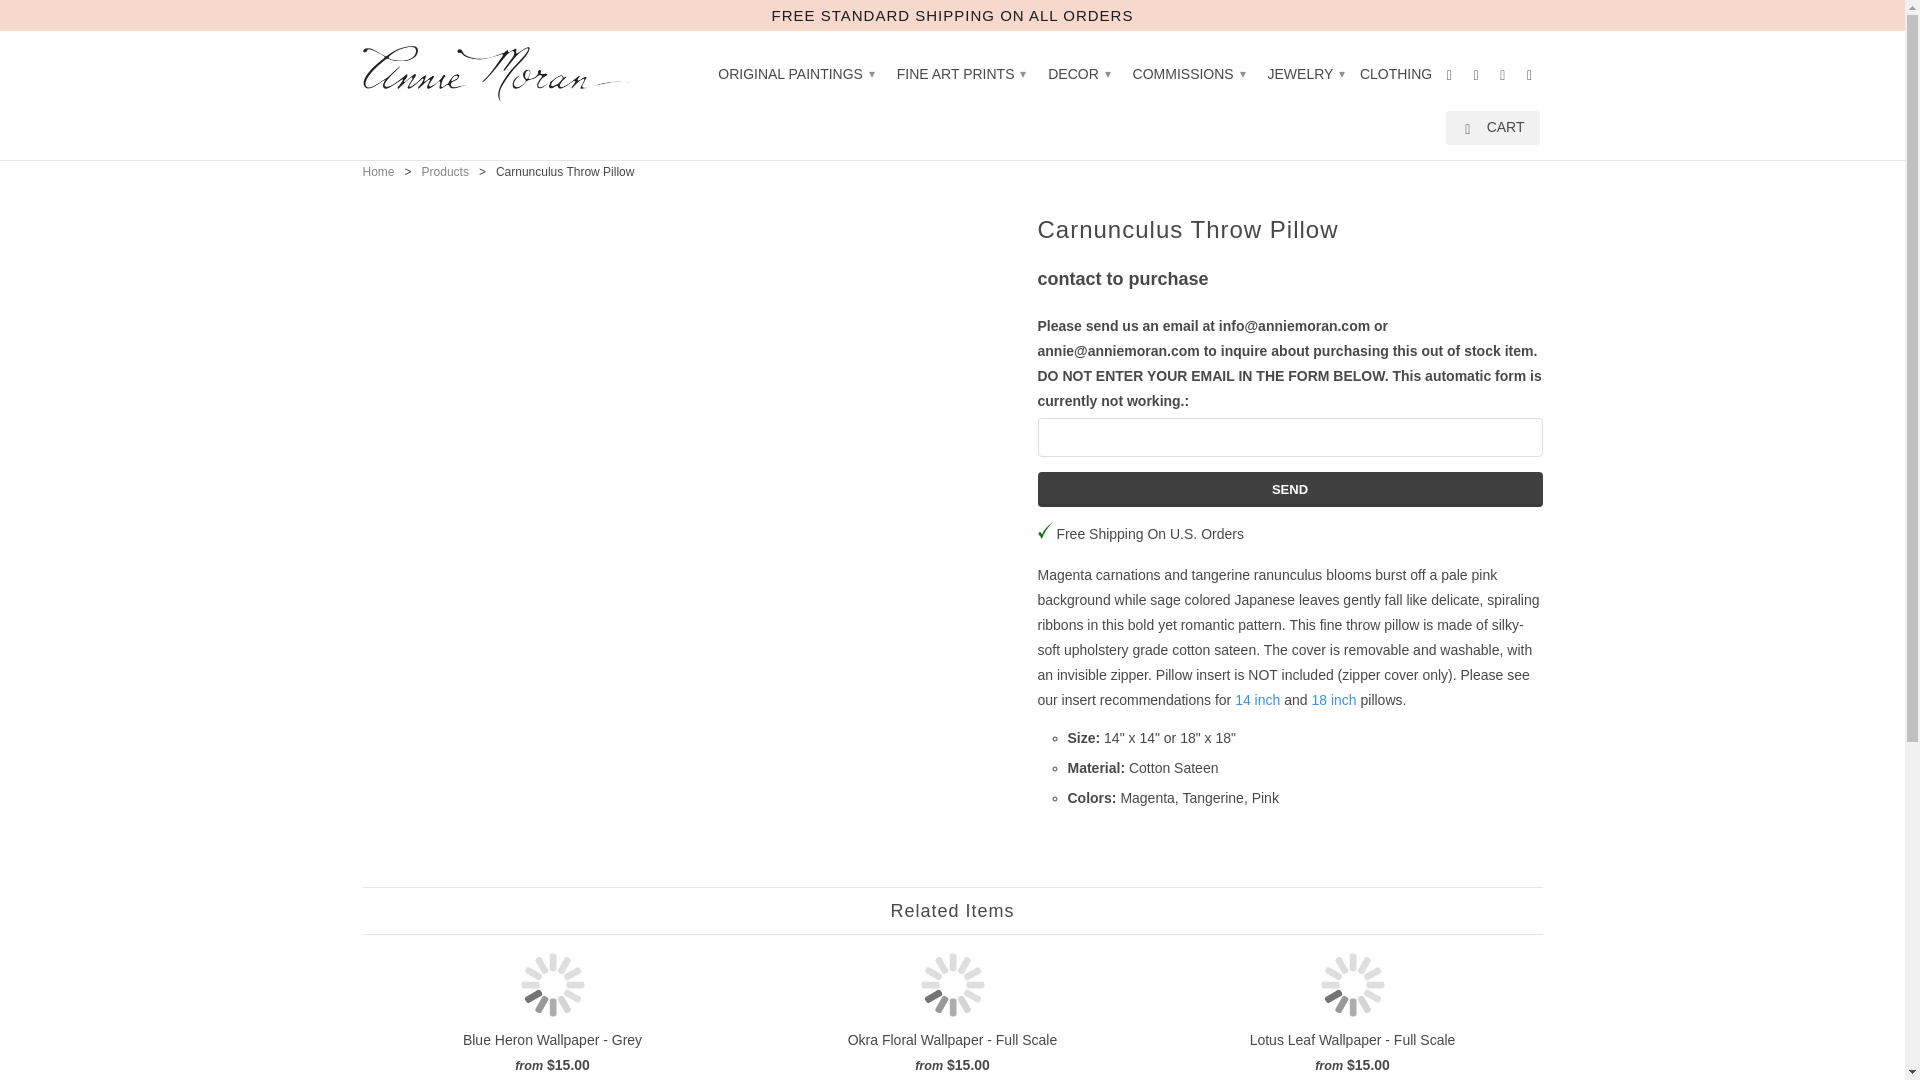 This screenshot has width=1920, height=1080. I want to click on Products, so click(445, 172).